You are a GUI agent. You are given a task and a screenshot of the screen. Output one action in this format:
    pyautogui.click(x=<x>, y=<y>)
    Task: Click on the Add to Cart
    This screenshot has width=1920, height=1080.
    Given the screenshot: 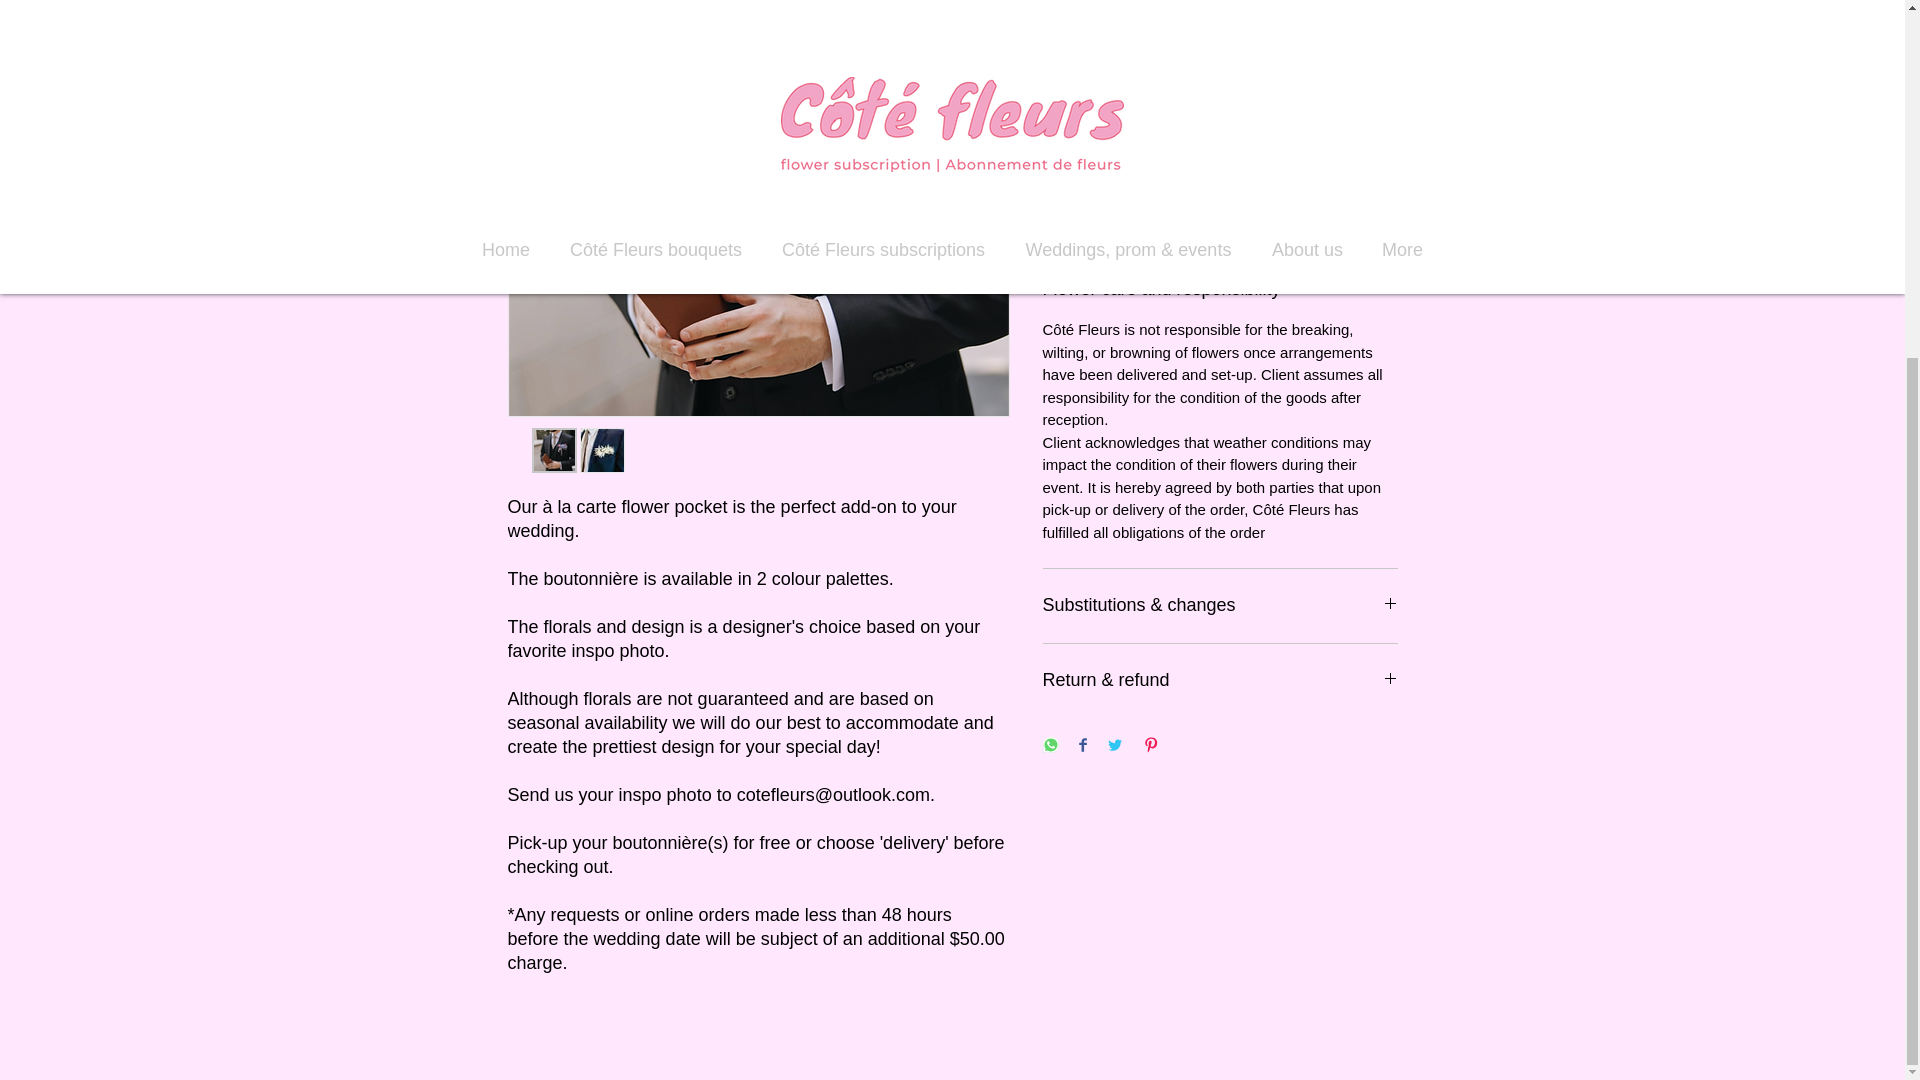 What is the action you would take?
    pyautogui.click(x=1220, y=208)
    